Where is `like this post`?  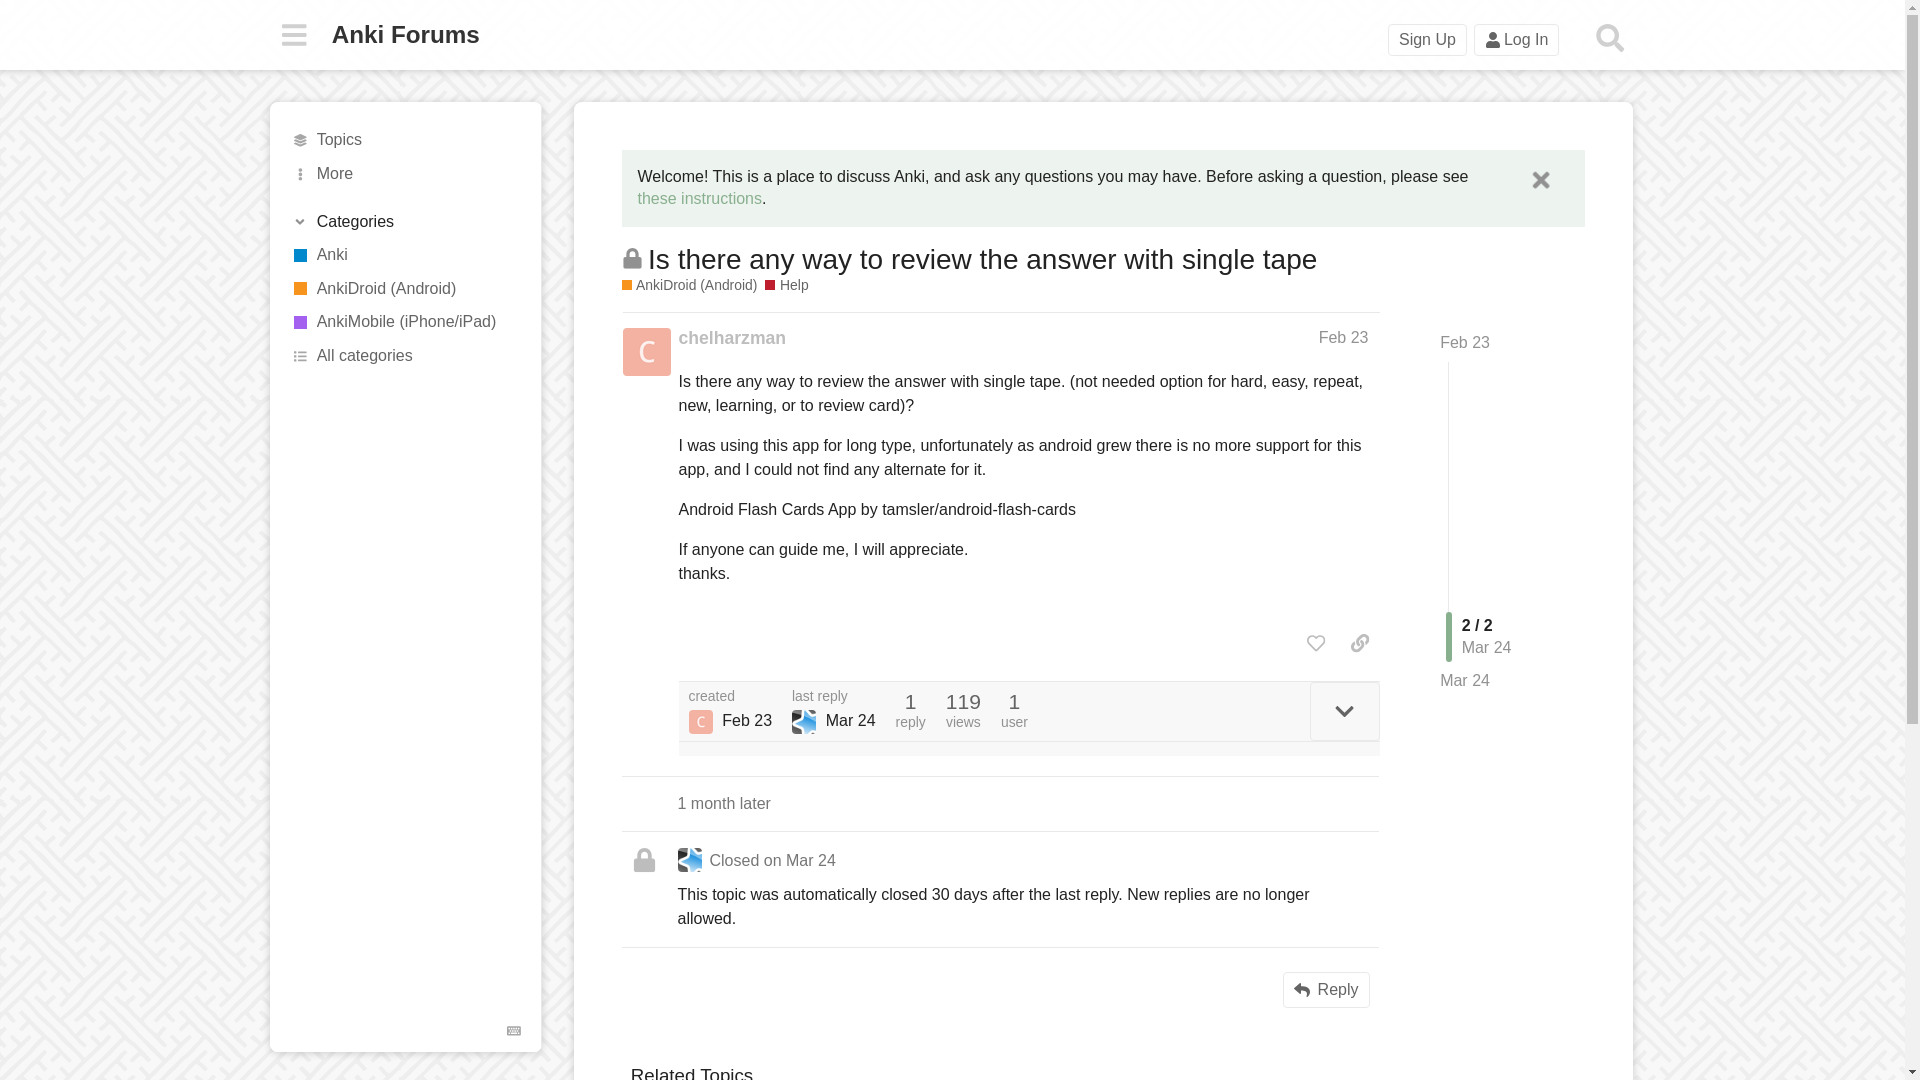
like this post is located at coordinates (1316, 642).